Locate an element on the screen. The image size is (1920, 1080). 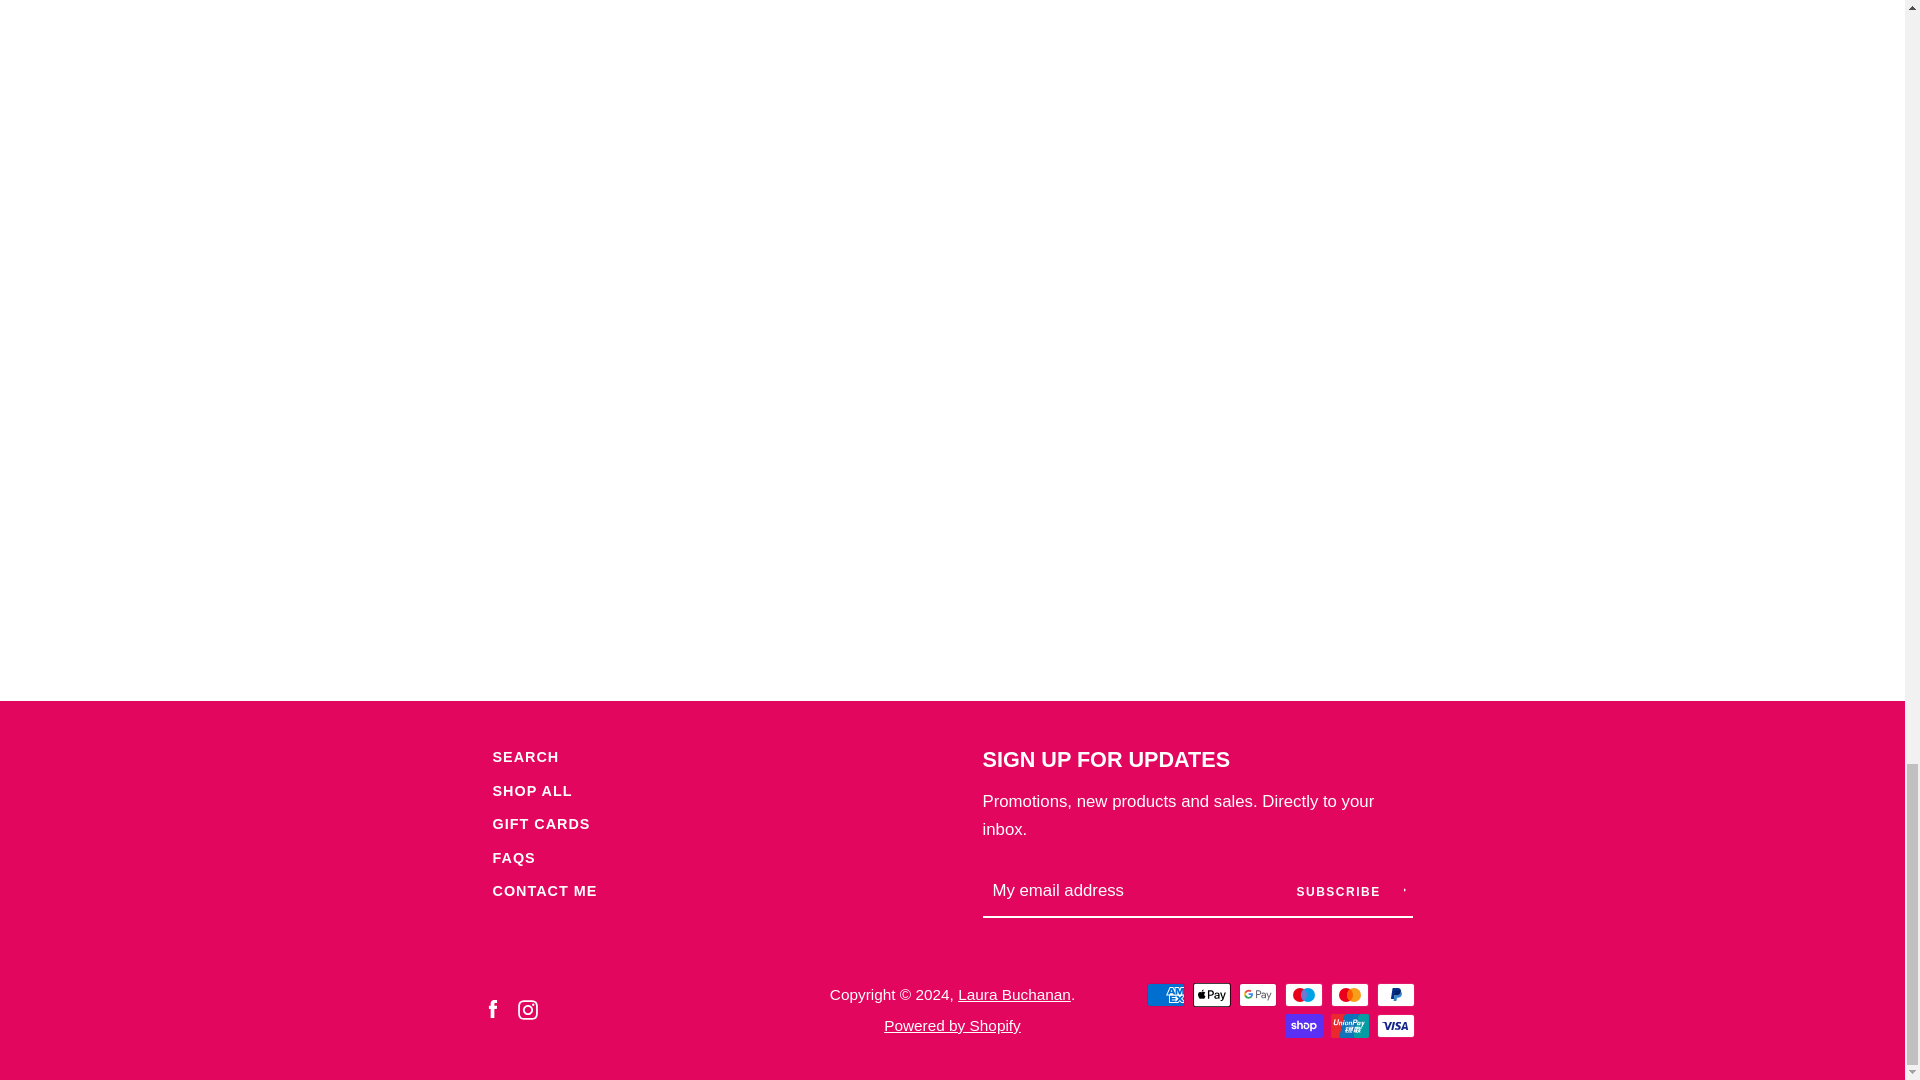
American Express is located at coordinates (1165, 994).